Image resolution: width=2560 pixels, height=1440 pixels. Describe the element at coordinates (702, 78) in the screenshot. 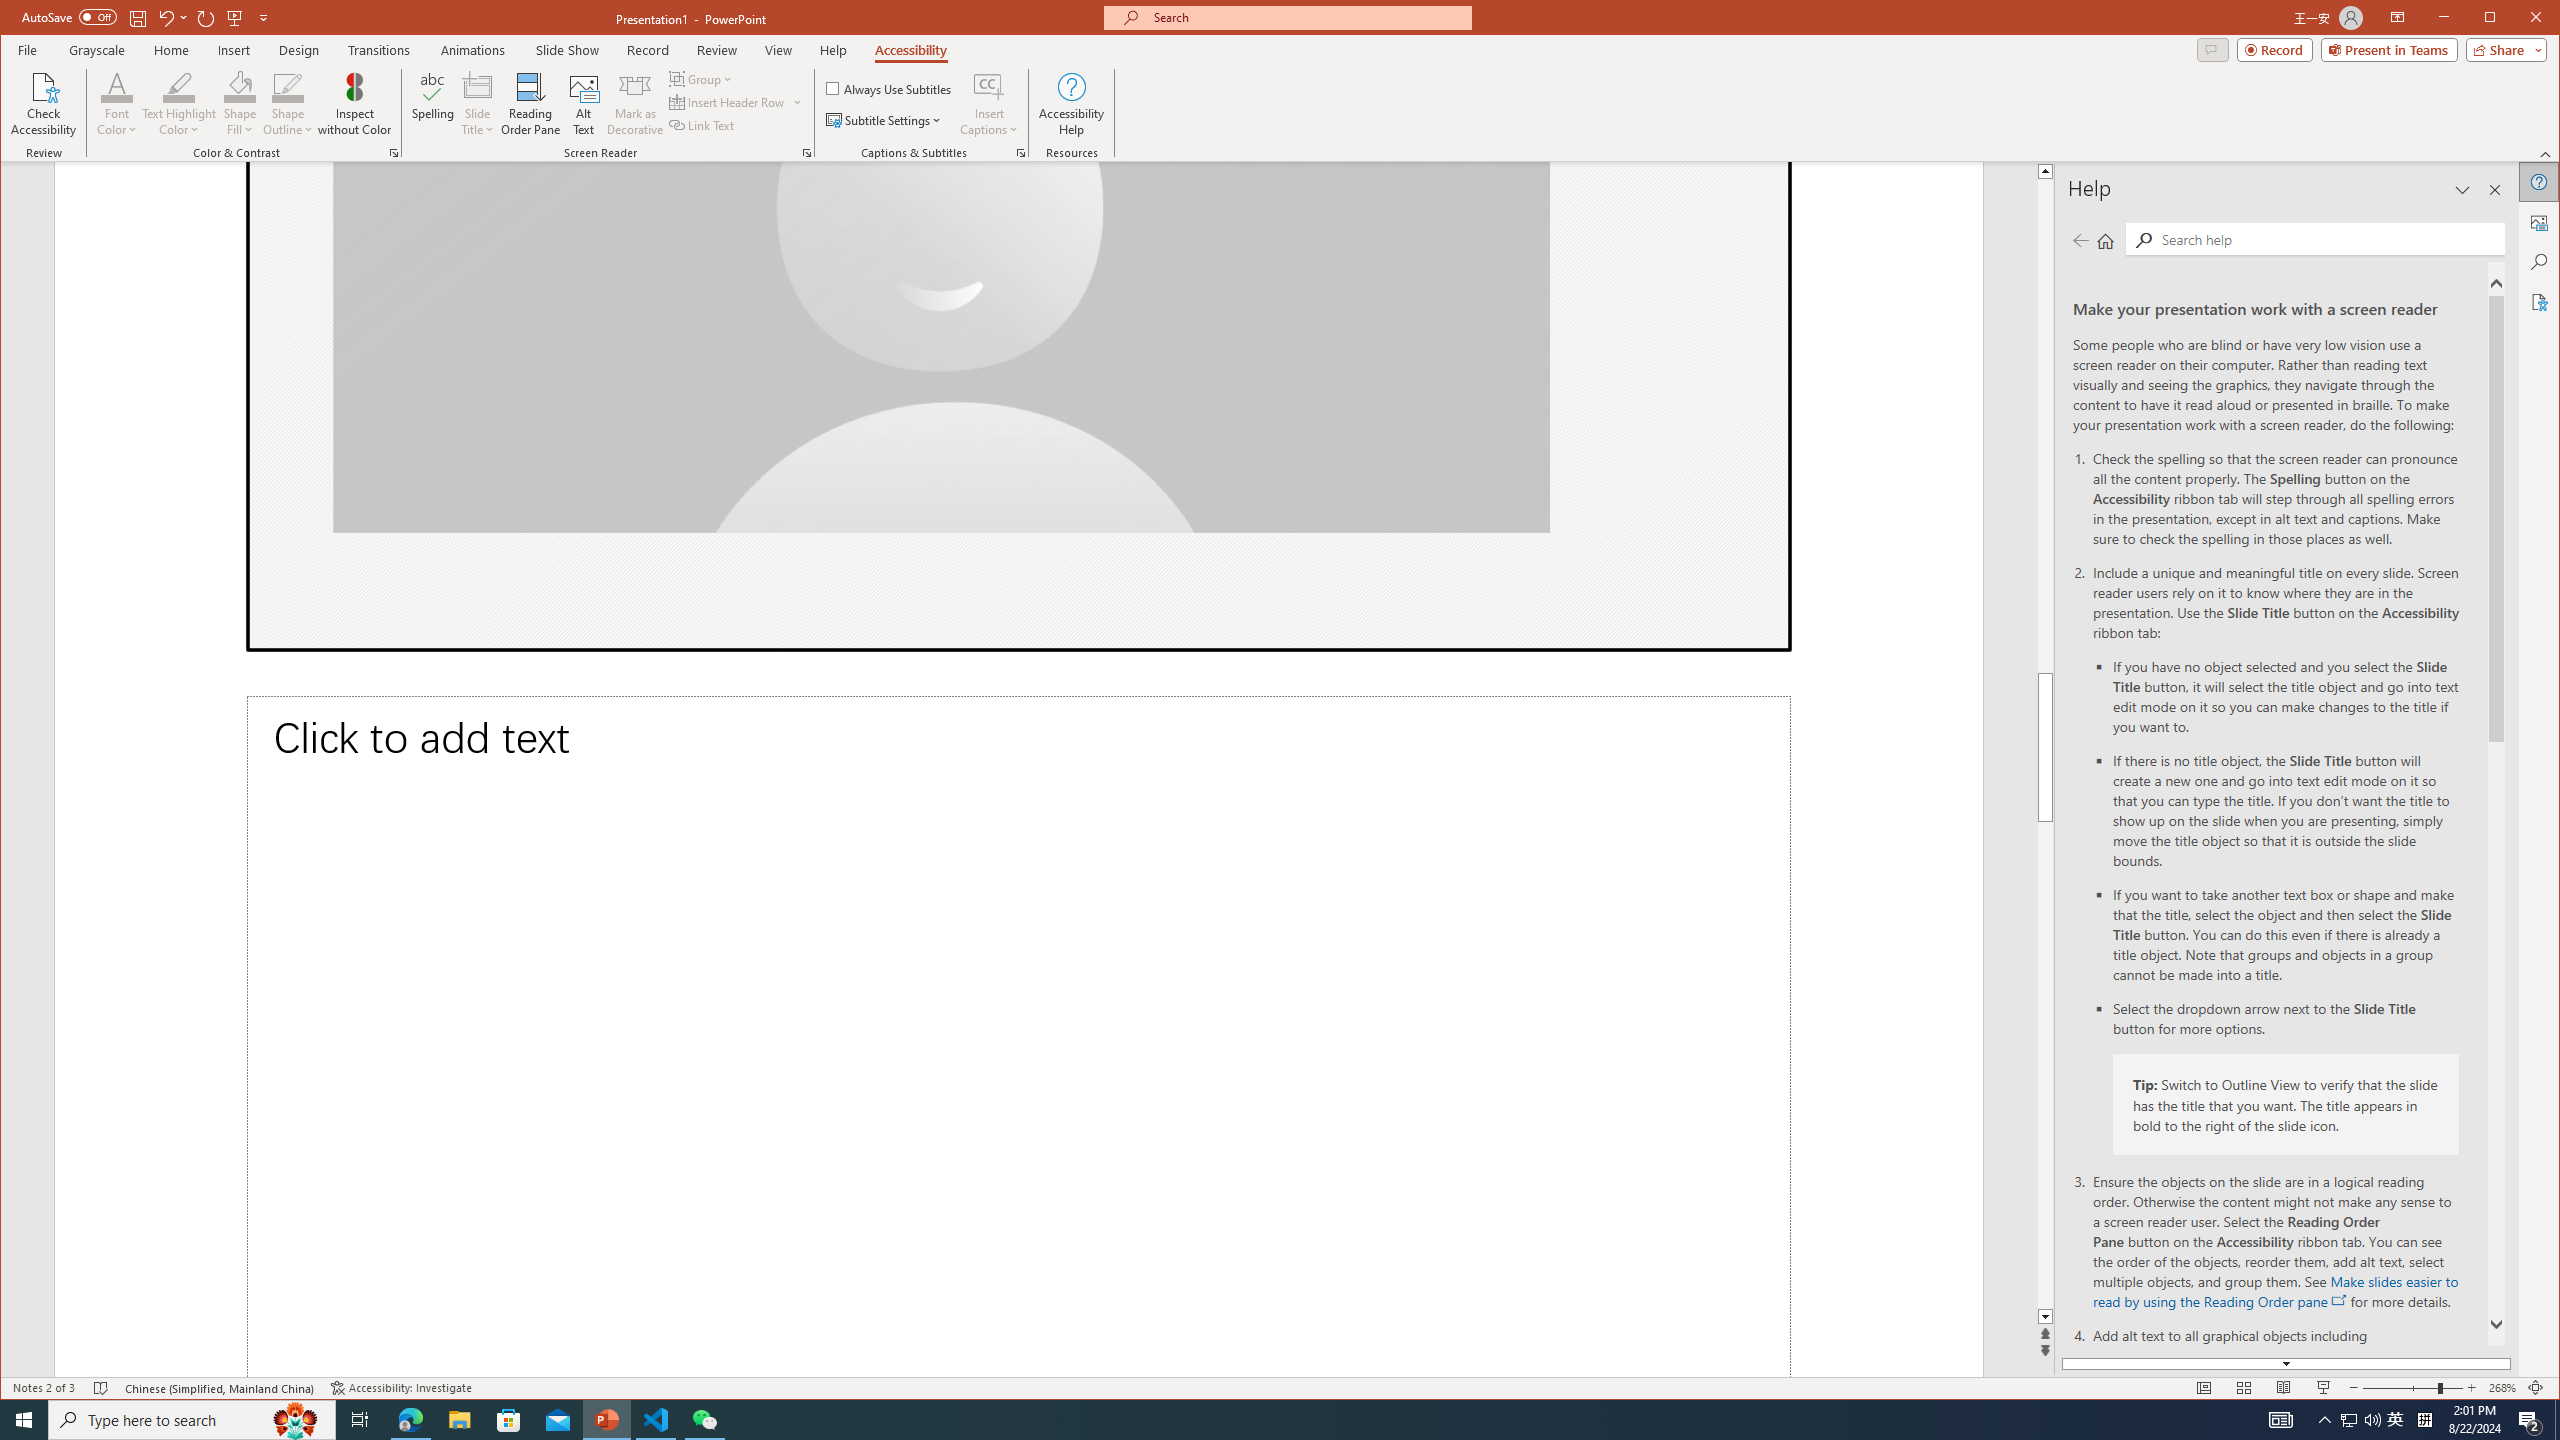

I see `Group` at that location.